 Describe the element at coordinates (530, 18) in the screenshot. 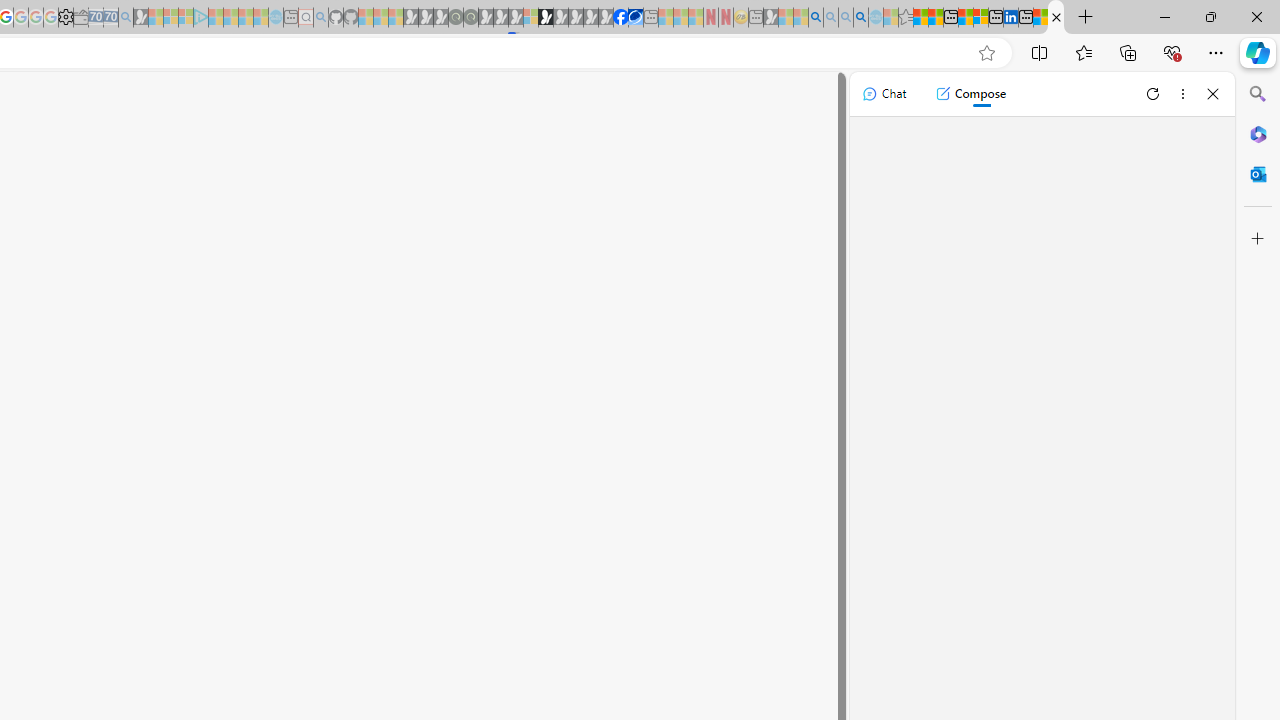

I see `Sign in to your account - Sleeping` at that location.